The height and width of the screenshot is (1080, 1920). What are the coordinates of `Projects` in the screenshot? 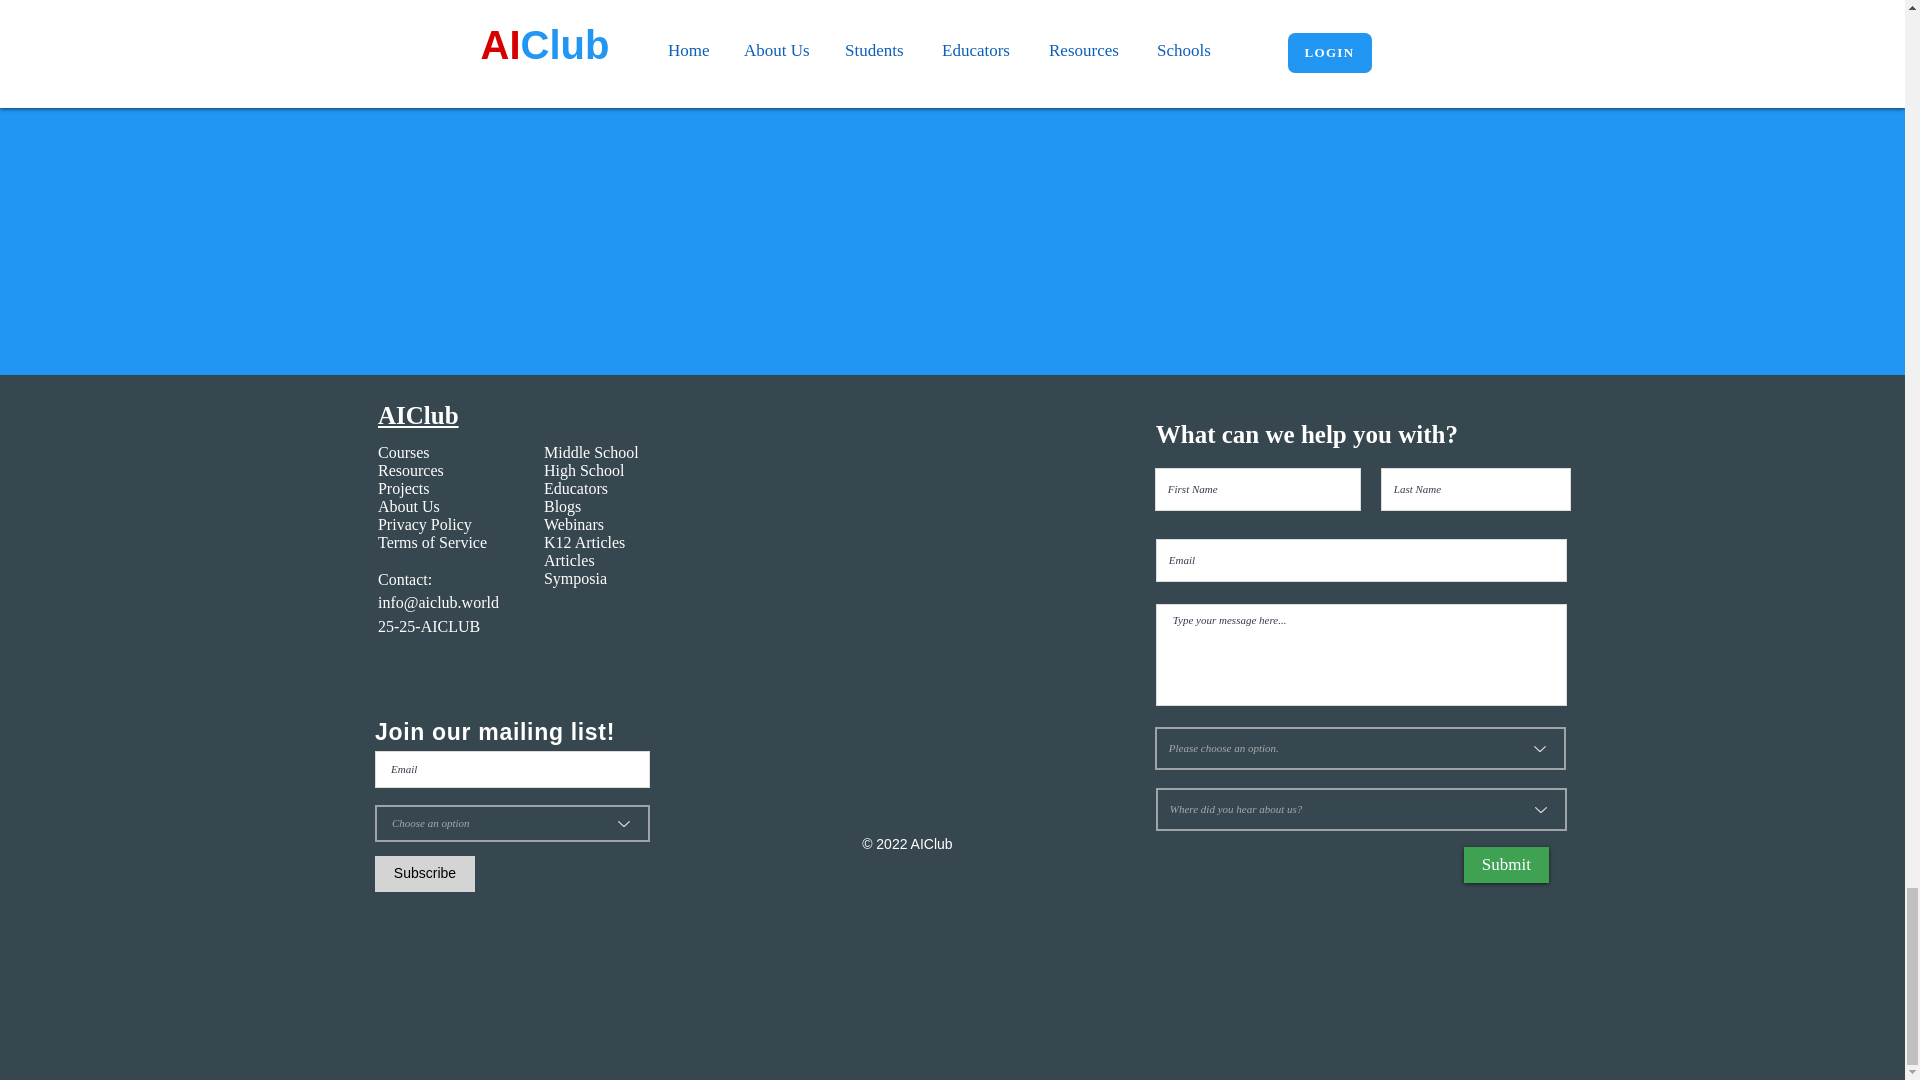 It's located at (404, 488).